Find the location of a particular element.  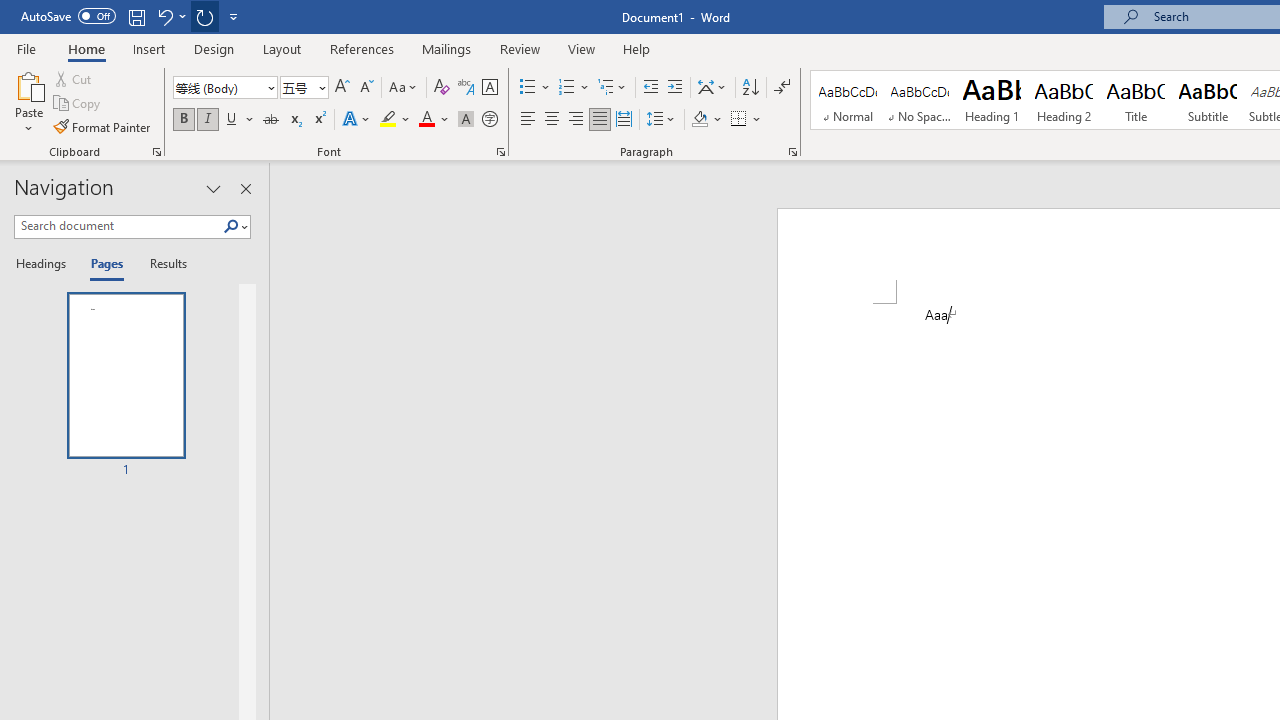

Underline is located at coordinates (240, 120).